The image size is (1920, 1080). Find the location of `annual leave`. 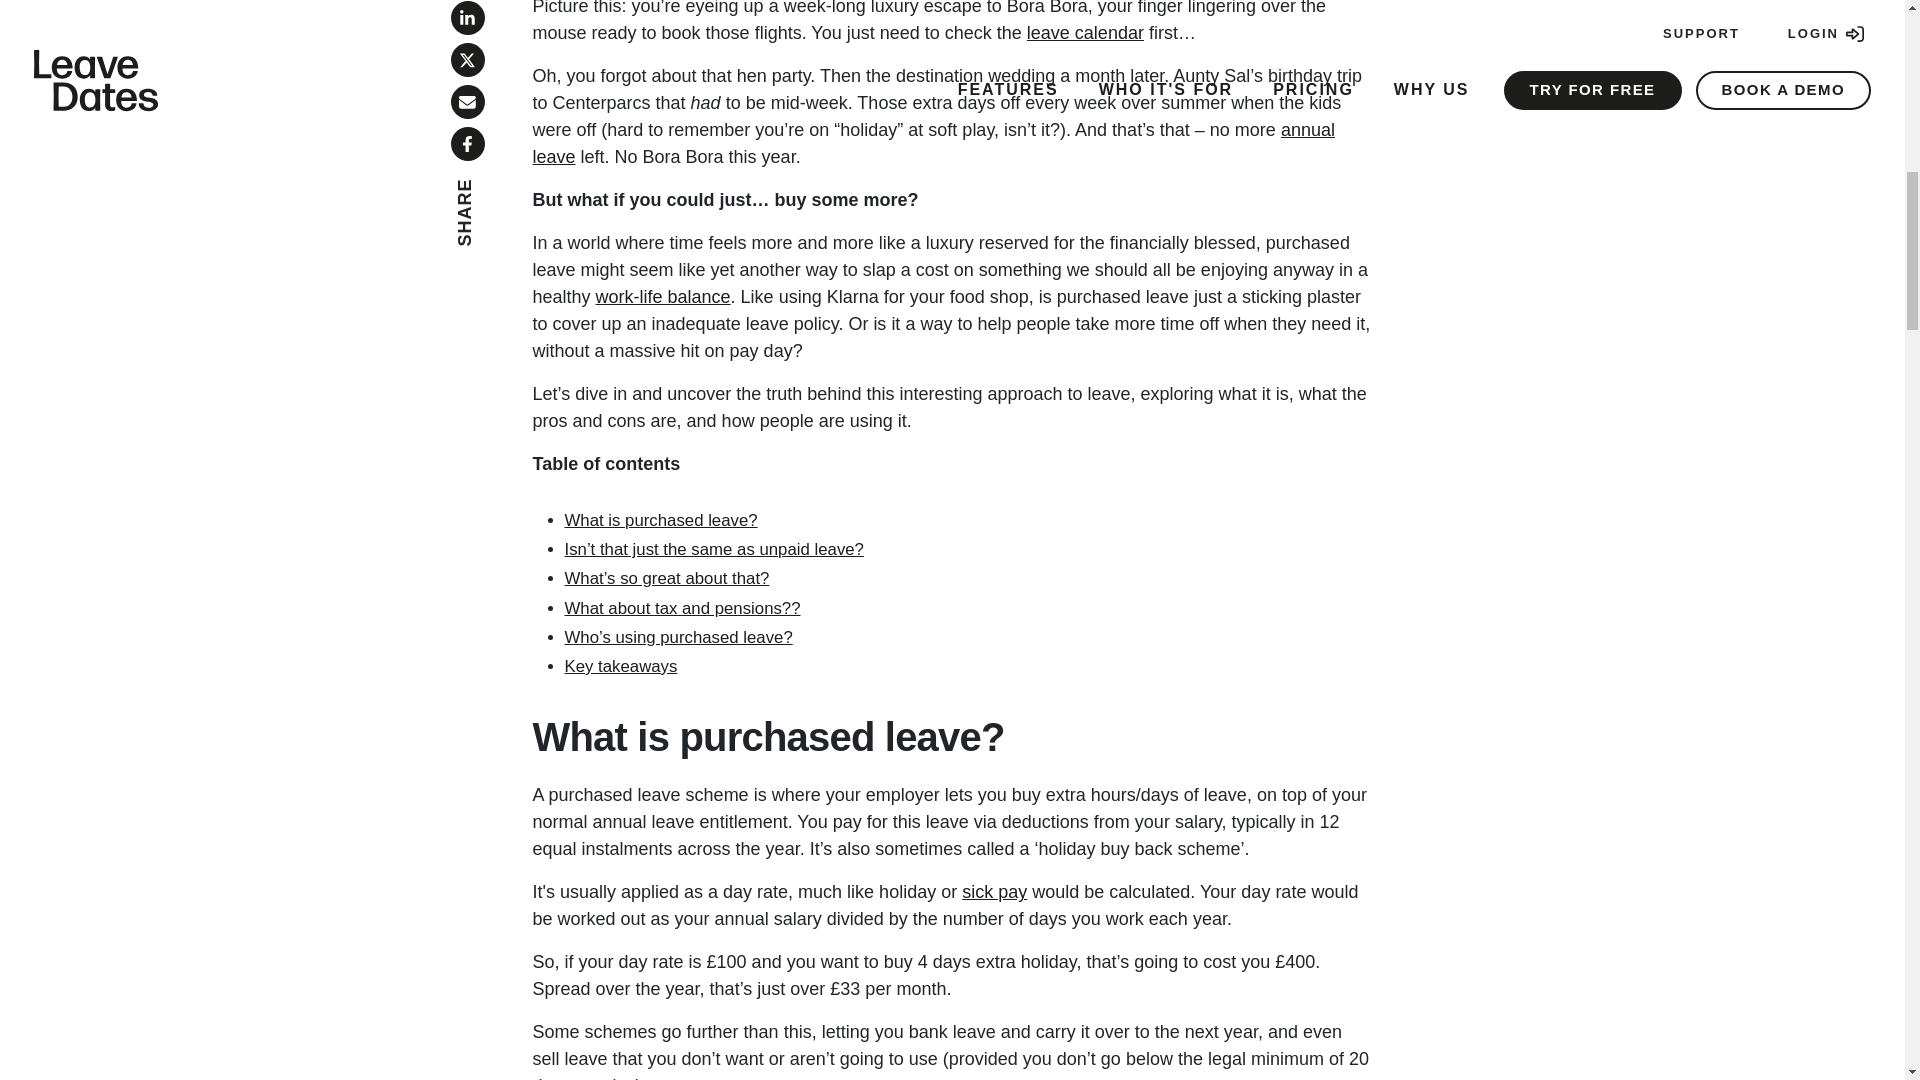

annual leave is located at coordinates (932, 143).